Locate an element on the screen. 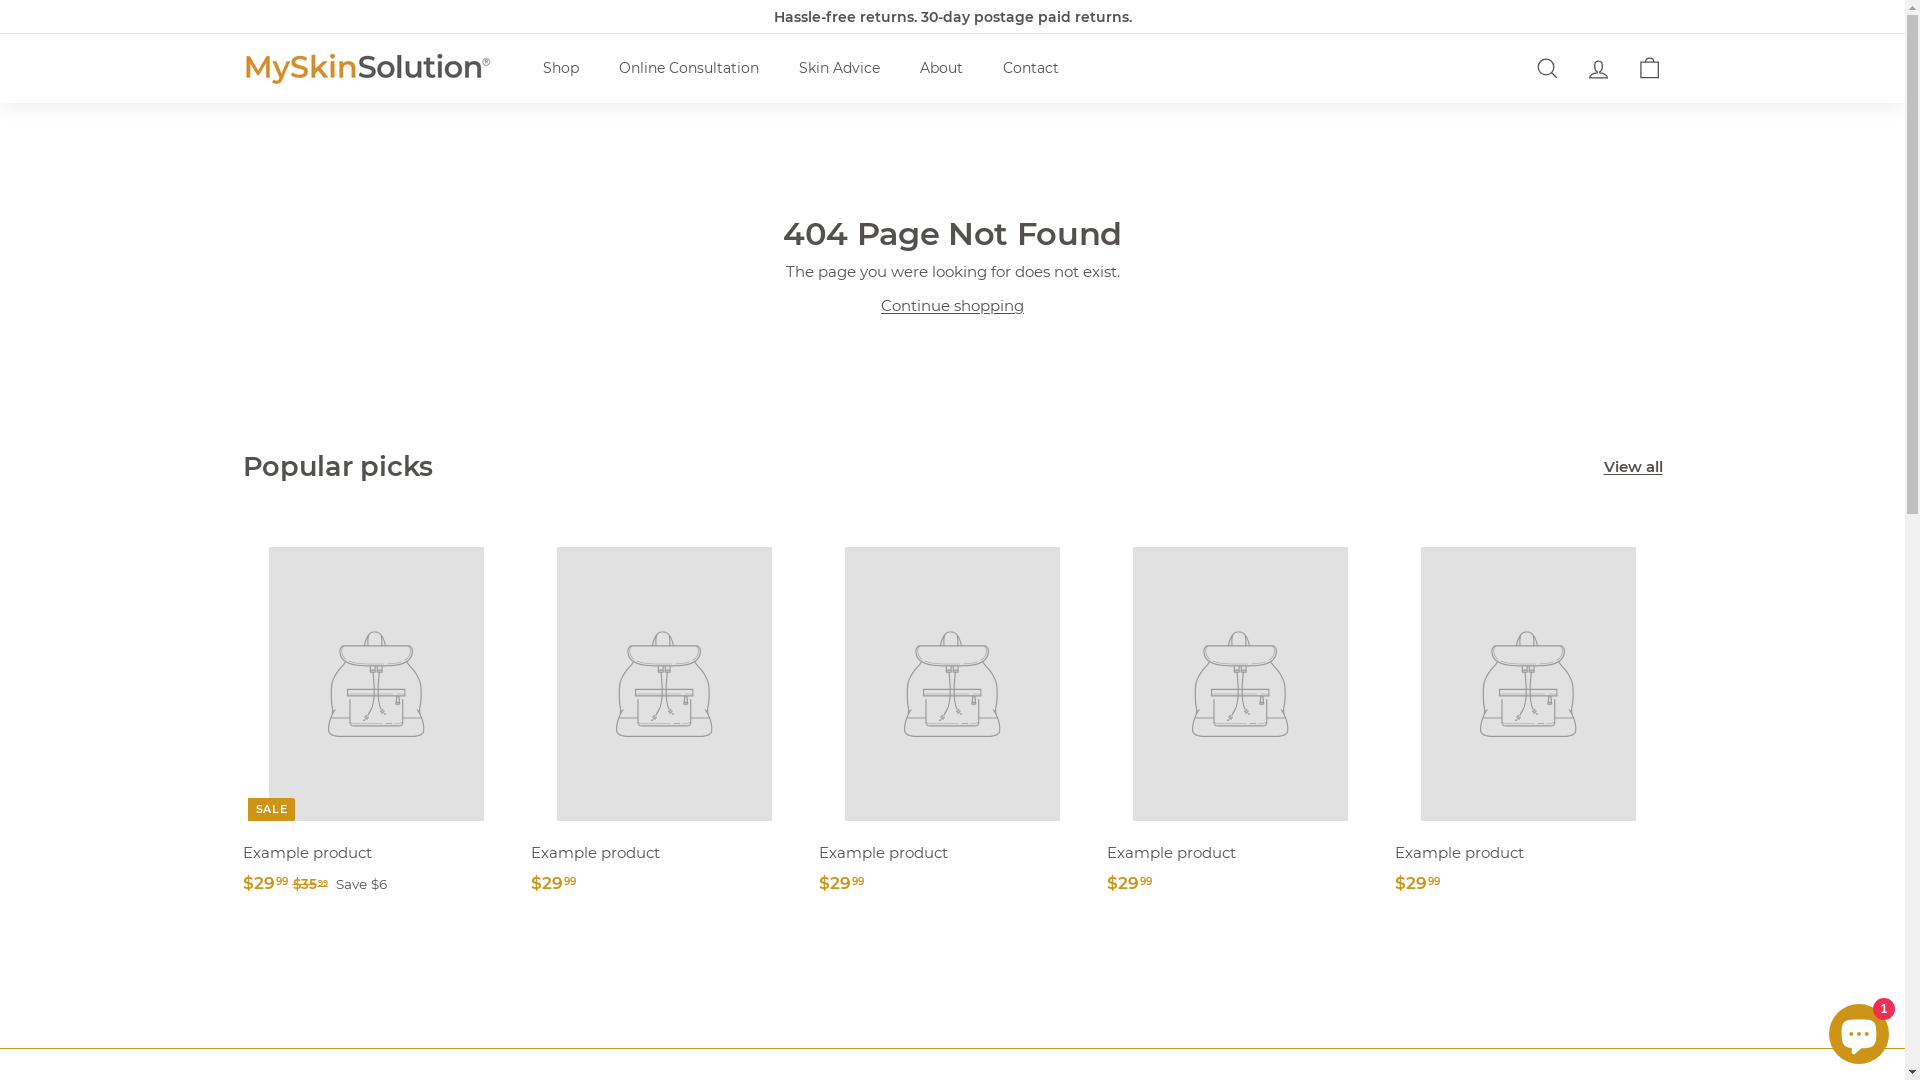  Skin Advice is located at coordinates (838, 68).